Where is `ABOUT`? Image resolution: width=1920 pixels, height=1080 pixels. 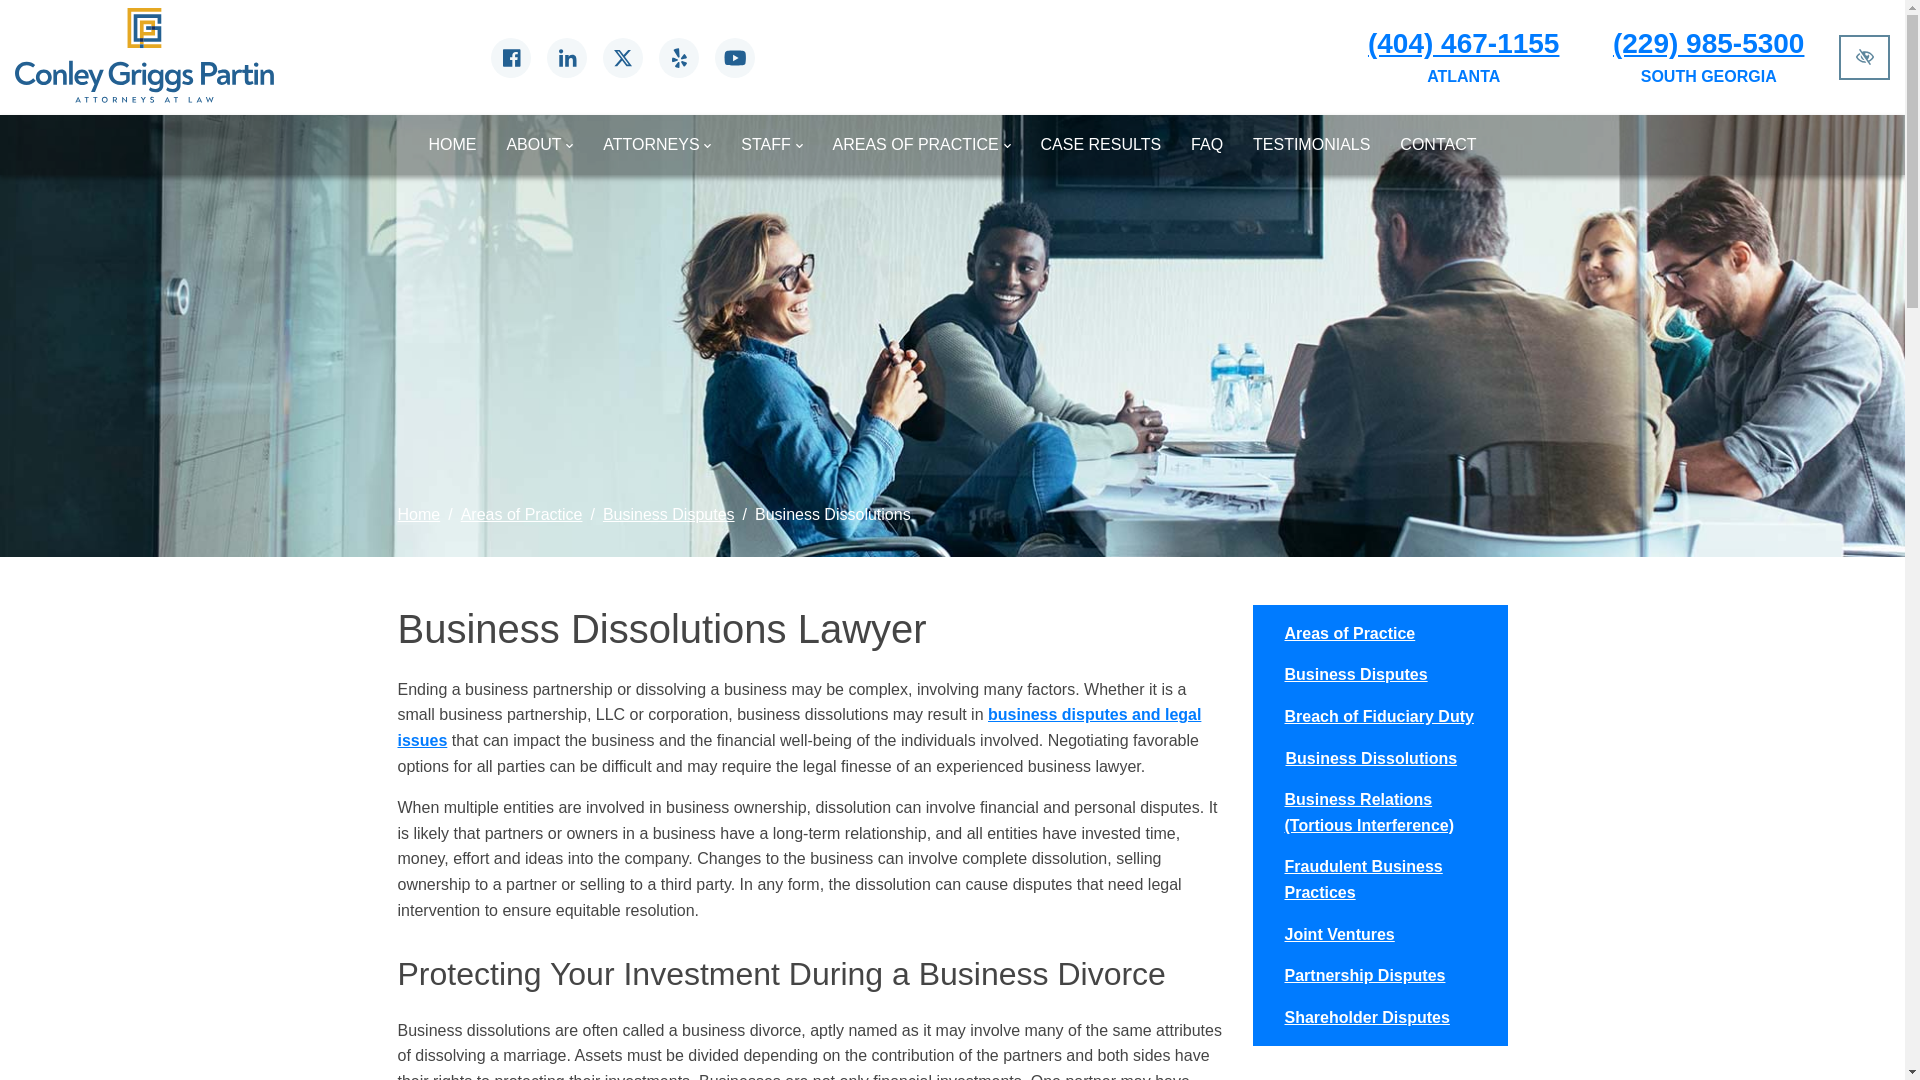 ABOUT is located at coordinates (539, 145).